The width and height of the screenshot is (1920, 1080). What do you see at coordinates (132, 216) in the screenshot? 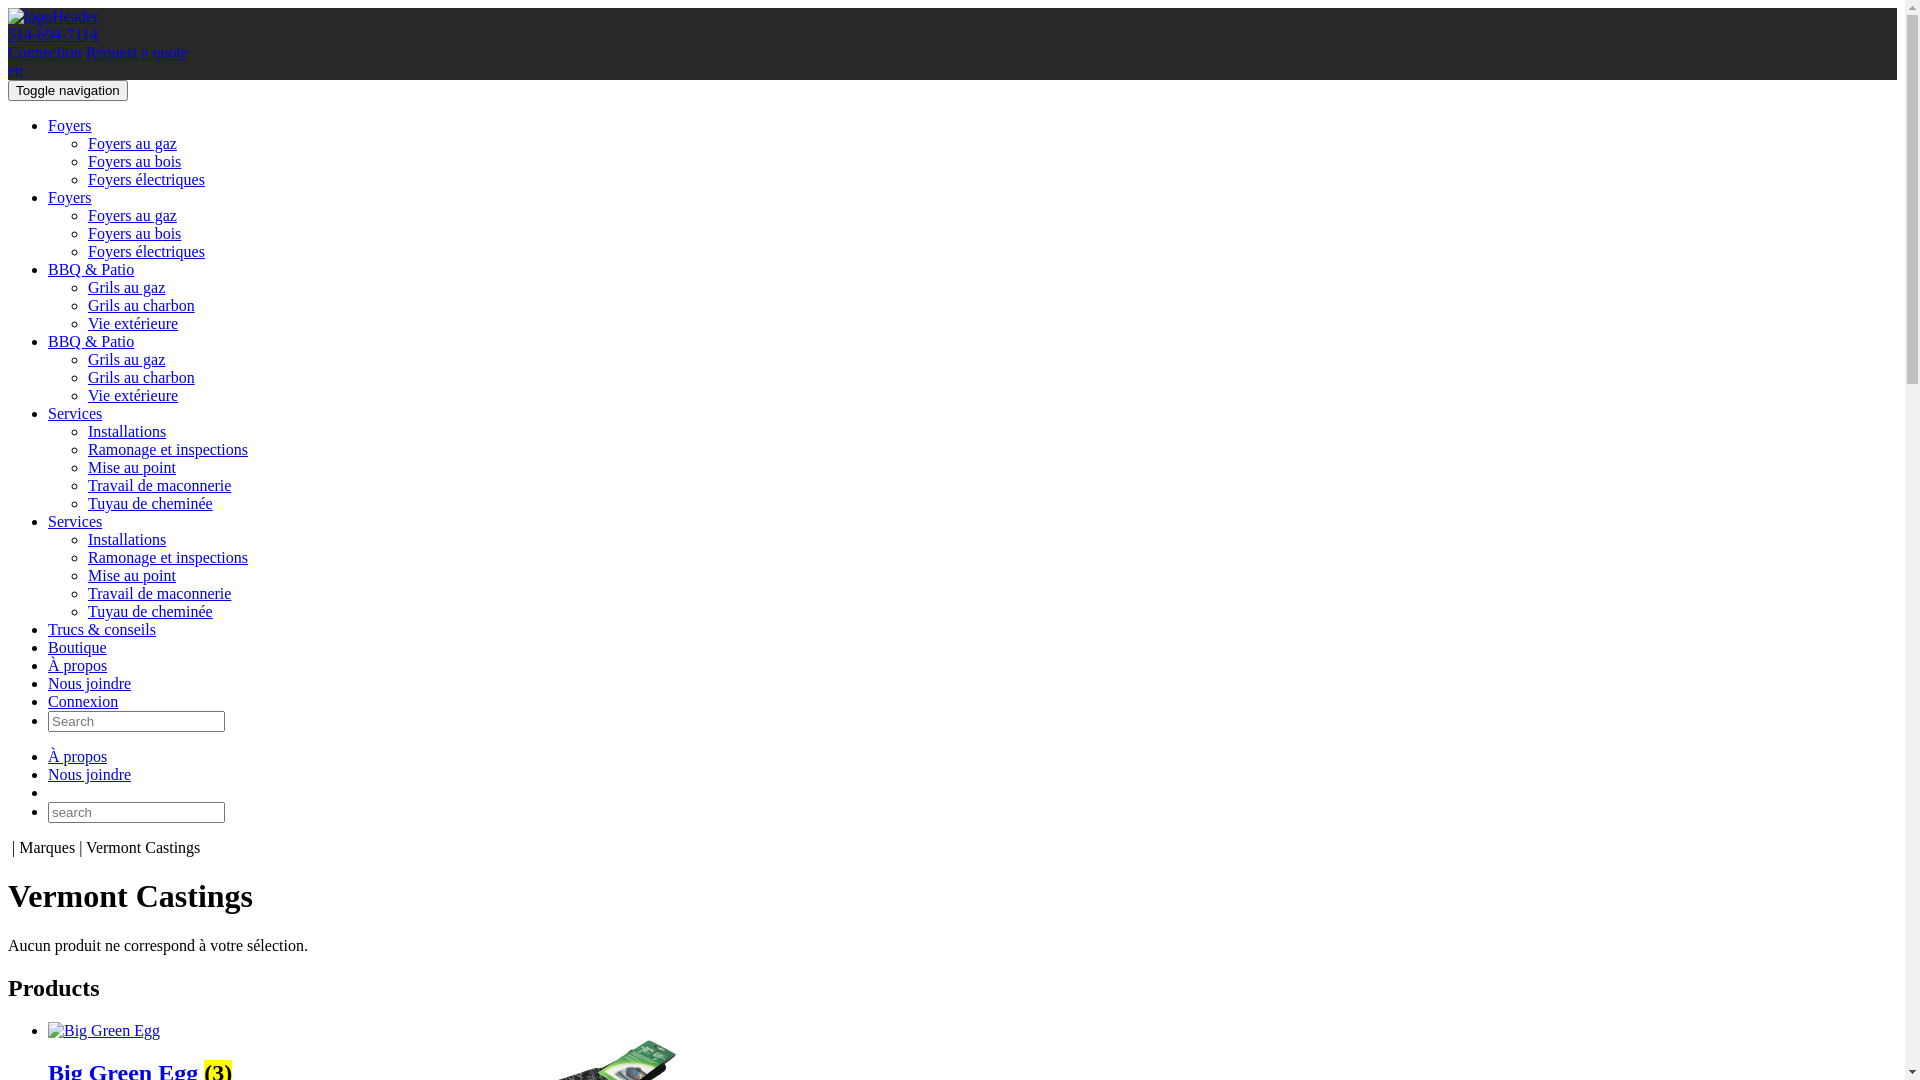
I see `Foyers au gaz` at bounding box center [132, 216].